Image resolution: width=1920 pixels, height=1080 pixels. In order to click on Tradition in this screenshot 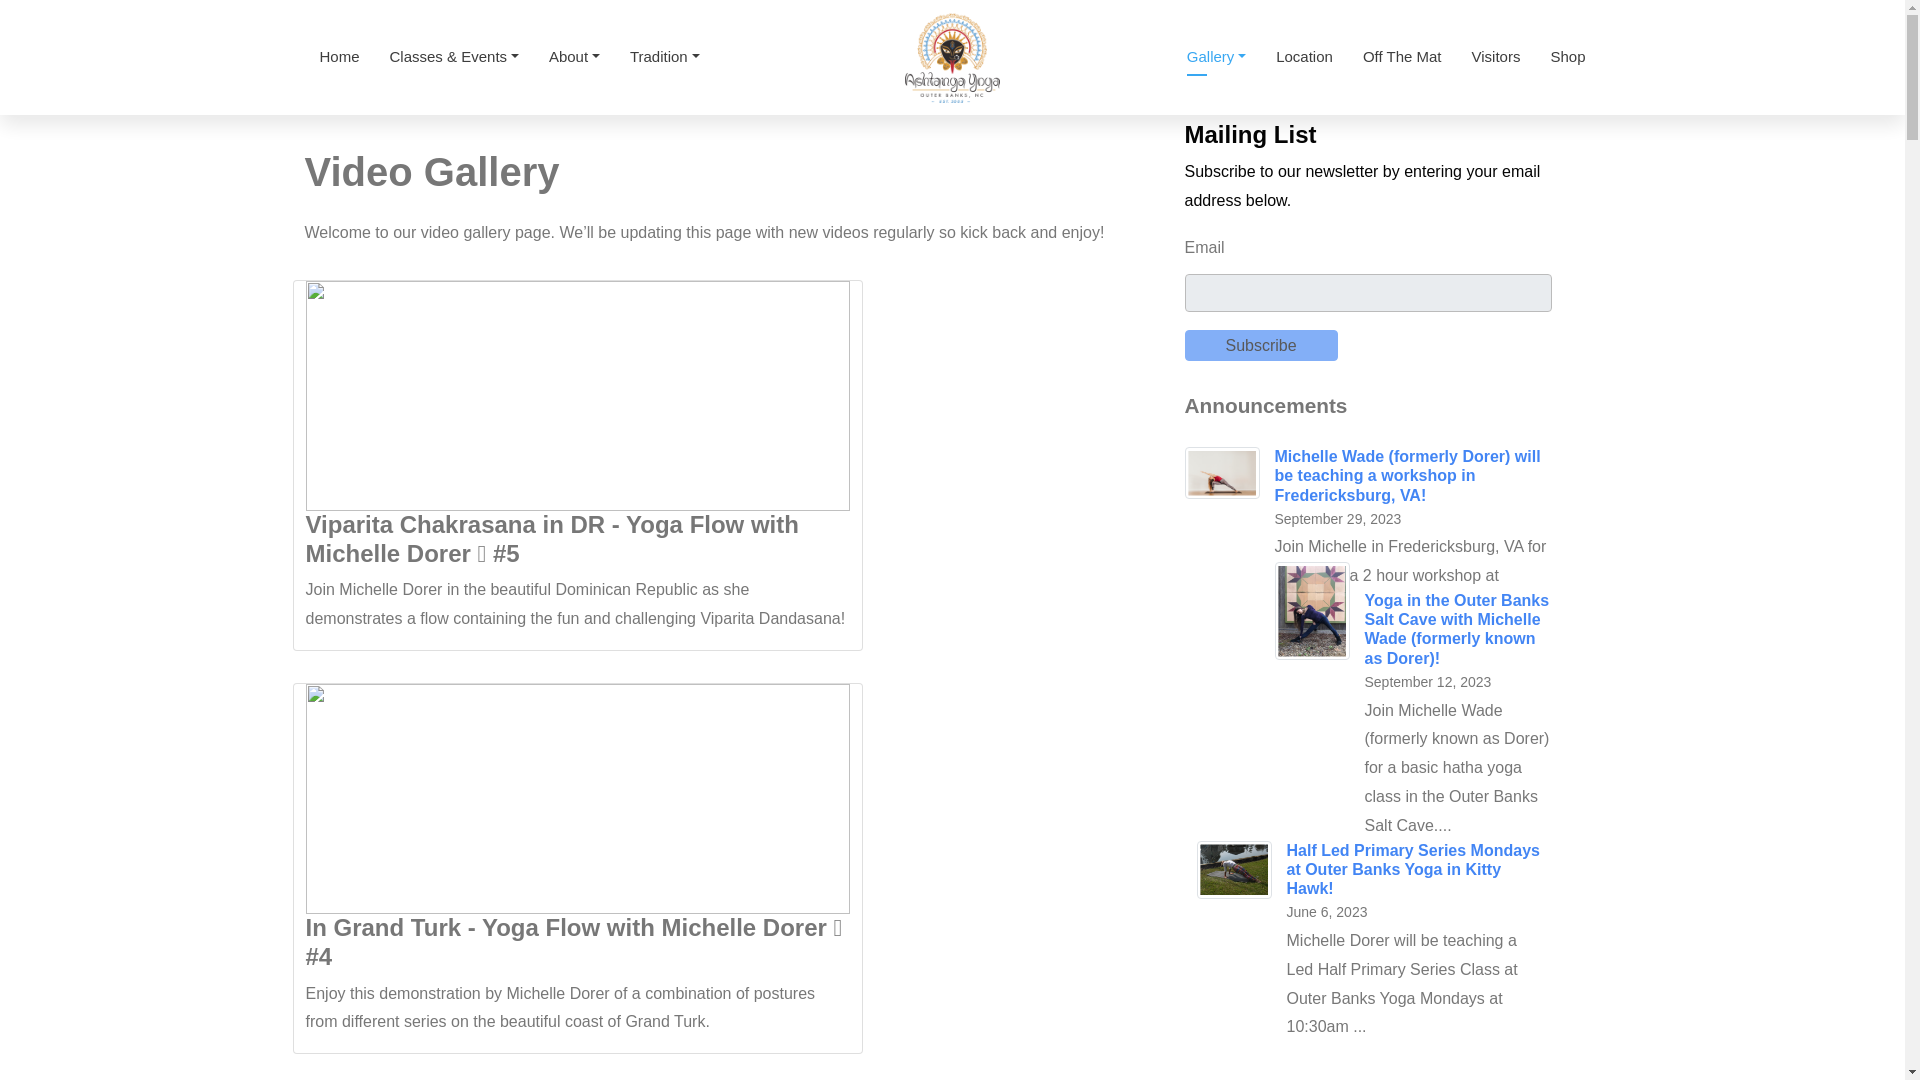, I will do `click(664, 58)`.